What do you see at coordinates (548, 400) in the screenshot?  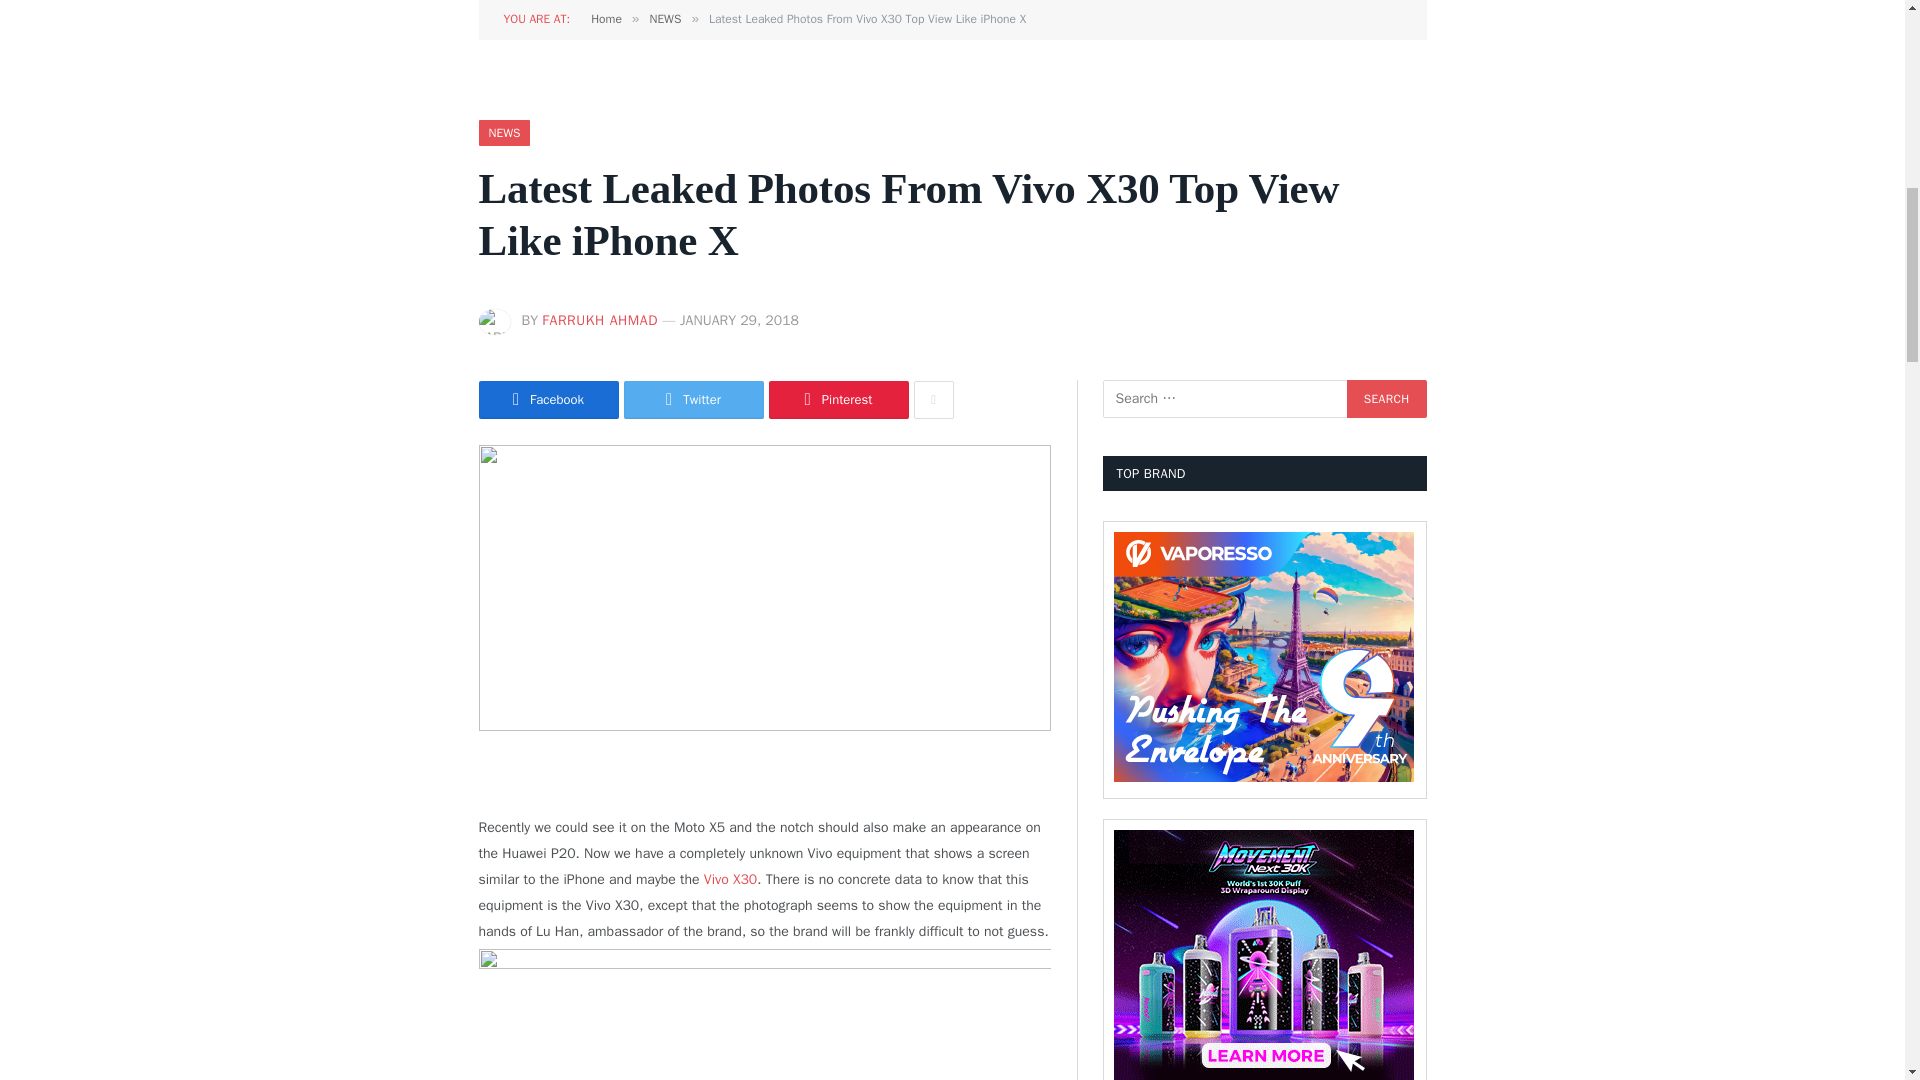 I see `Share on Facebook` at bounding box center [548, 400].